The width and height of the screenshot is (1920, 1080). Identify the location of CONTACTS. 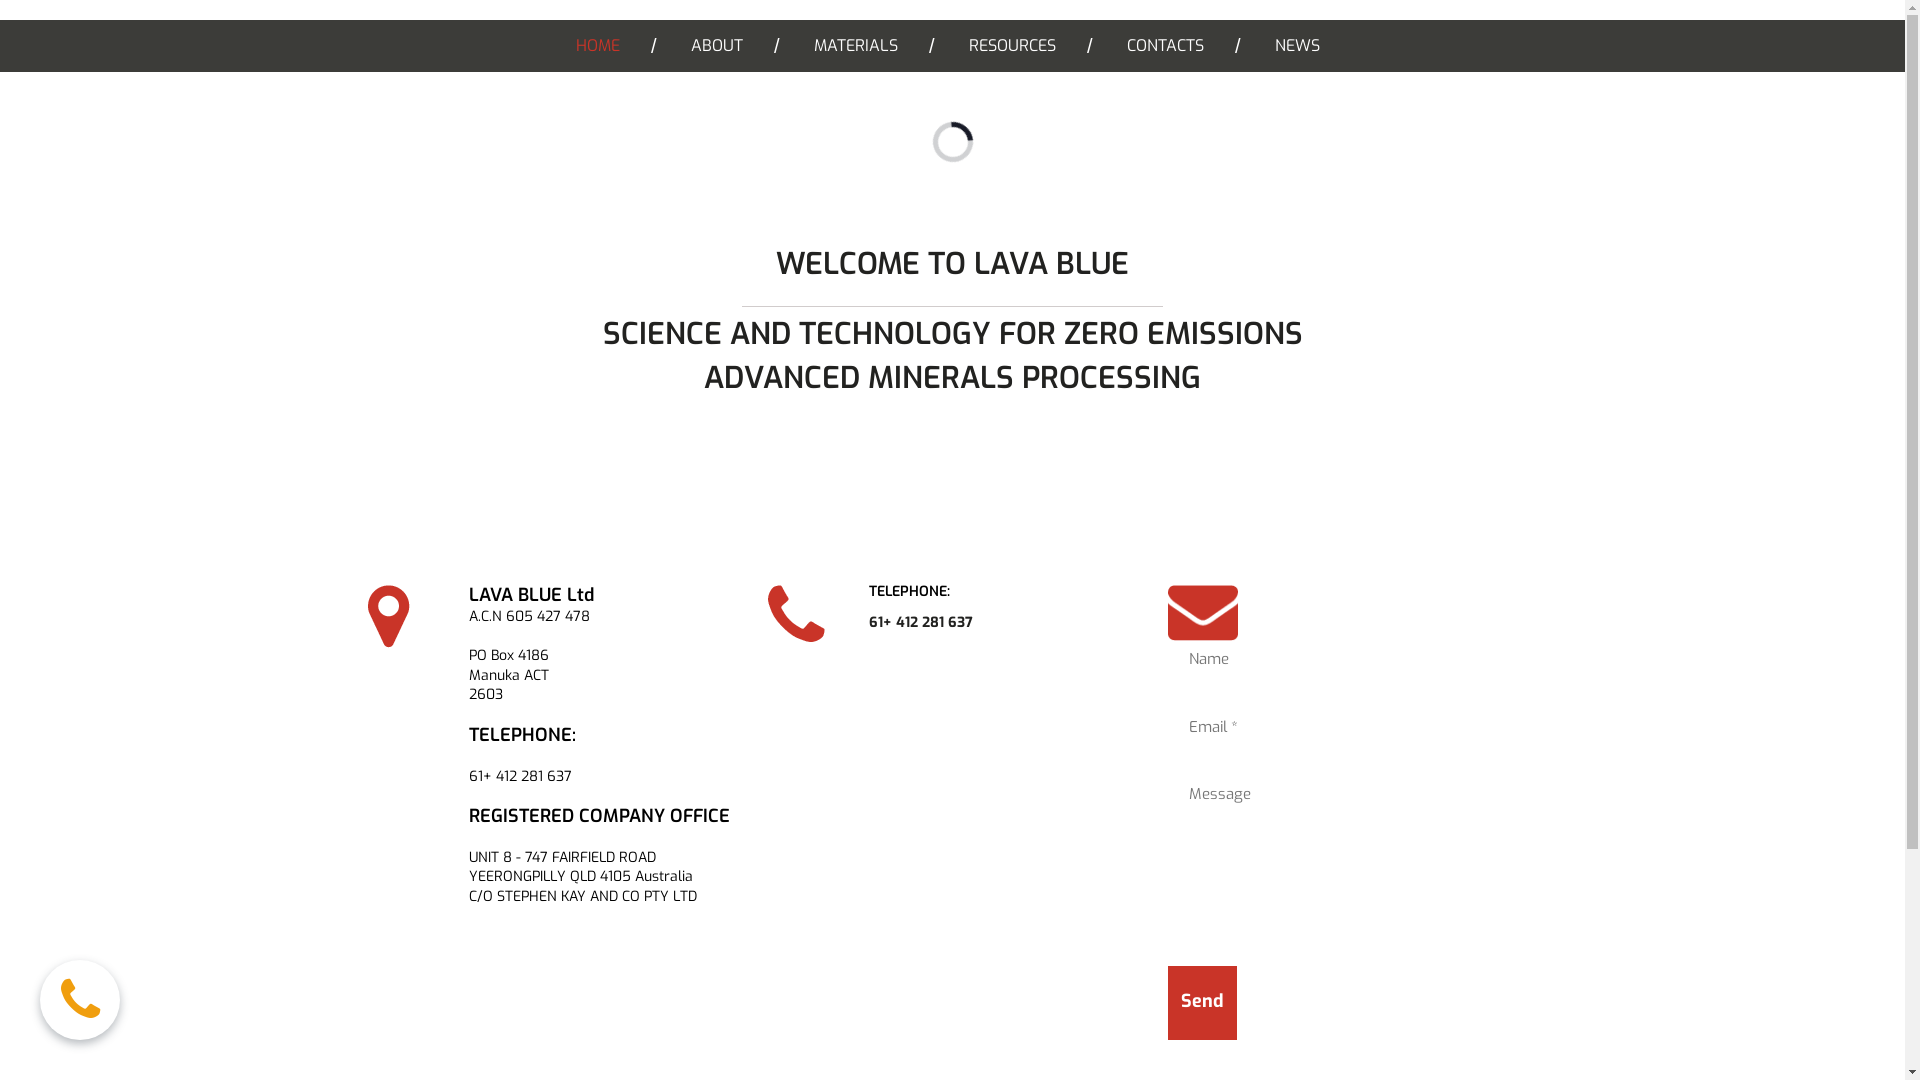
(1166, 46).